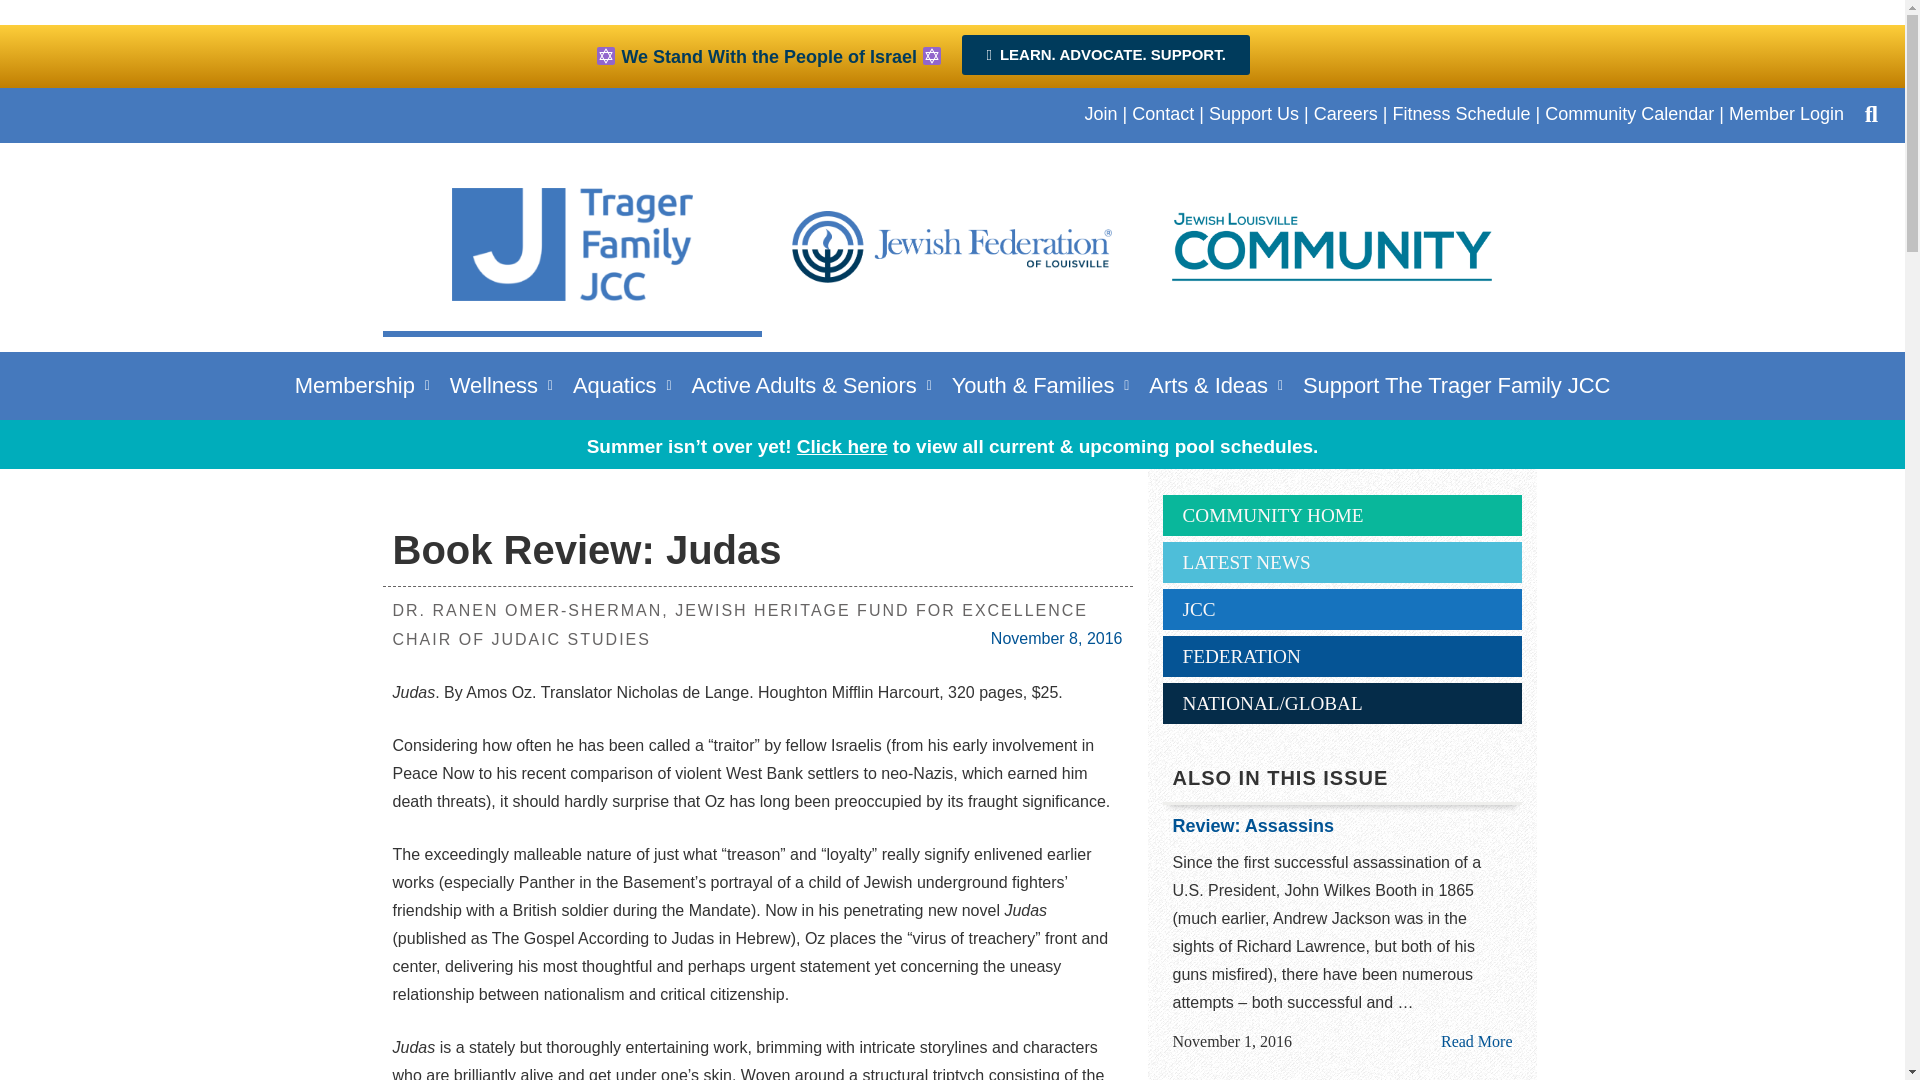 Image resolution: width=1920 pixels, height=1080 pixels. What do you see at coordinates (1163, 114) in the screenshot?
I see `Contact` at bounding box center [1163, 114].